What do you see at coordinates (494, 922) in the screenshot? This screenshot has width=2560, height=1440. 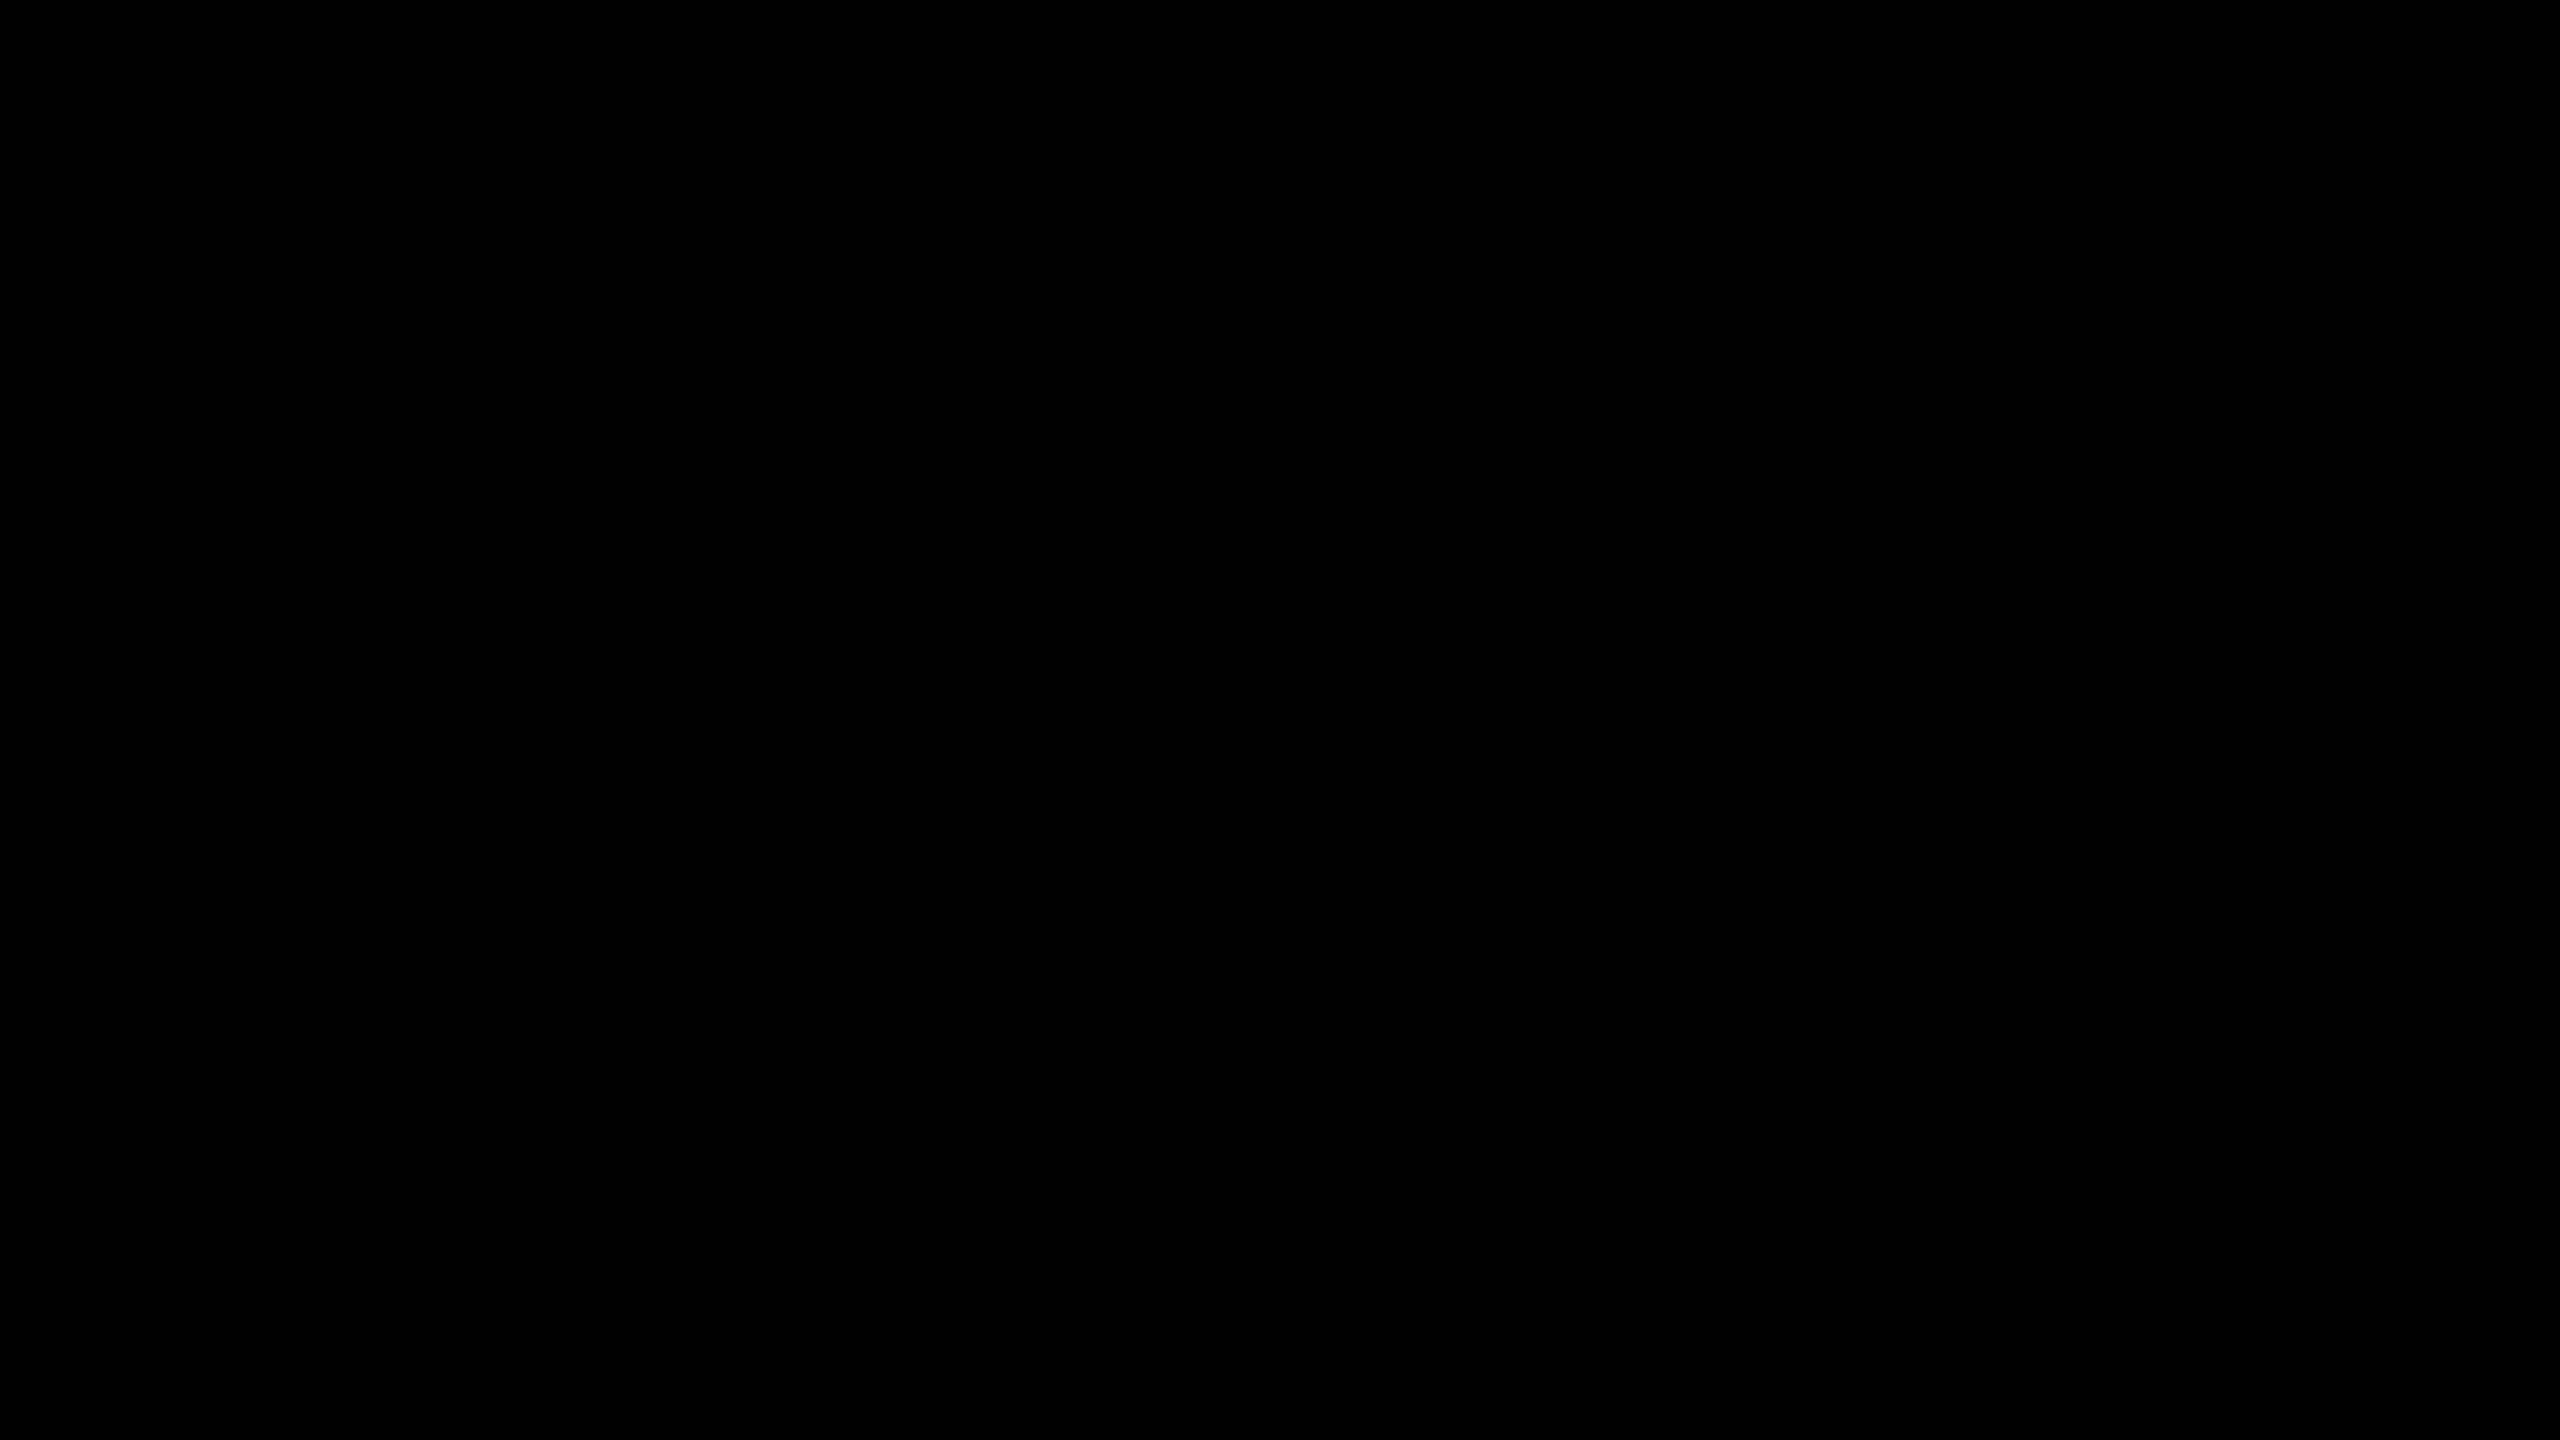 I see `Rectangle: Diagonal Corners Snipped 2` at bounding box center [494, 922].